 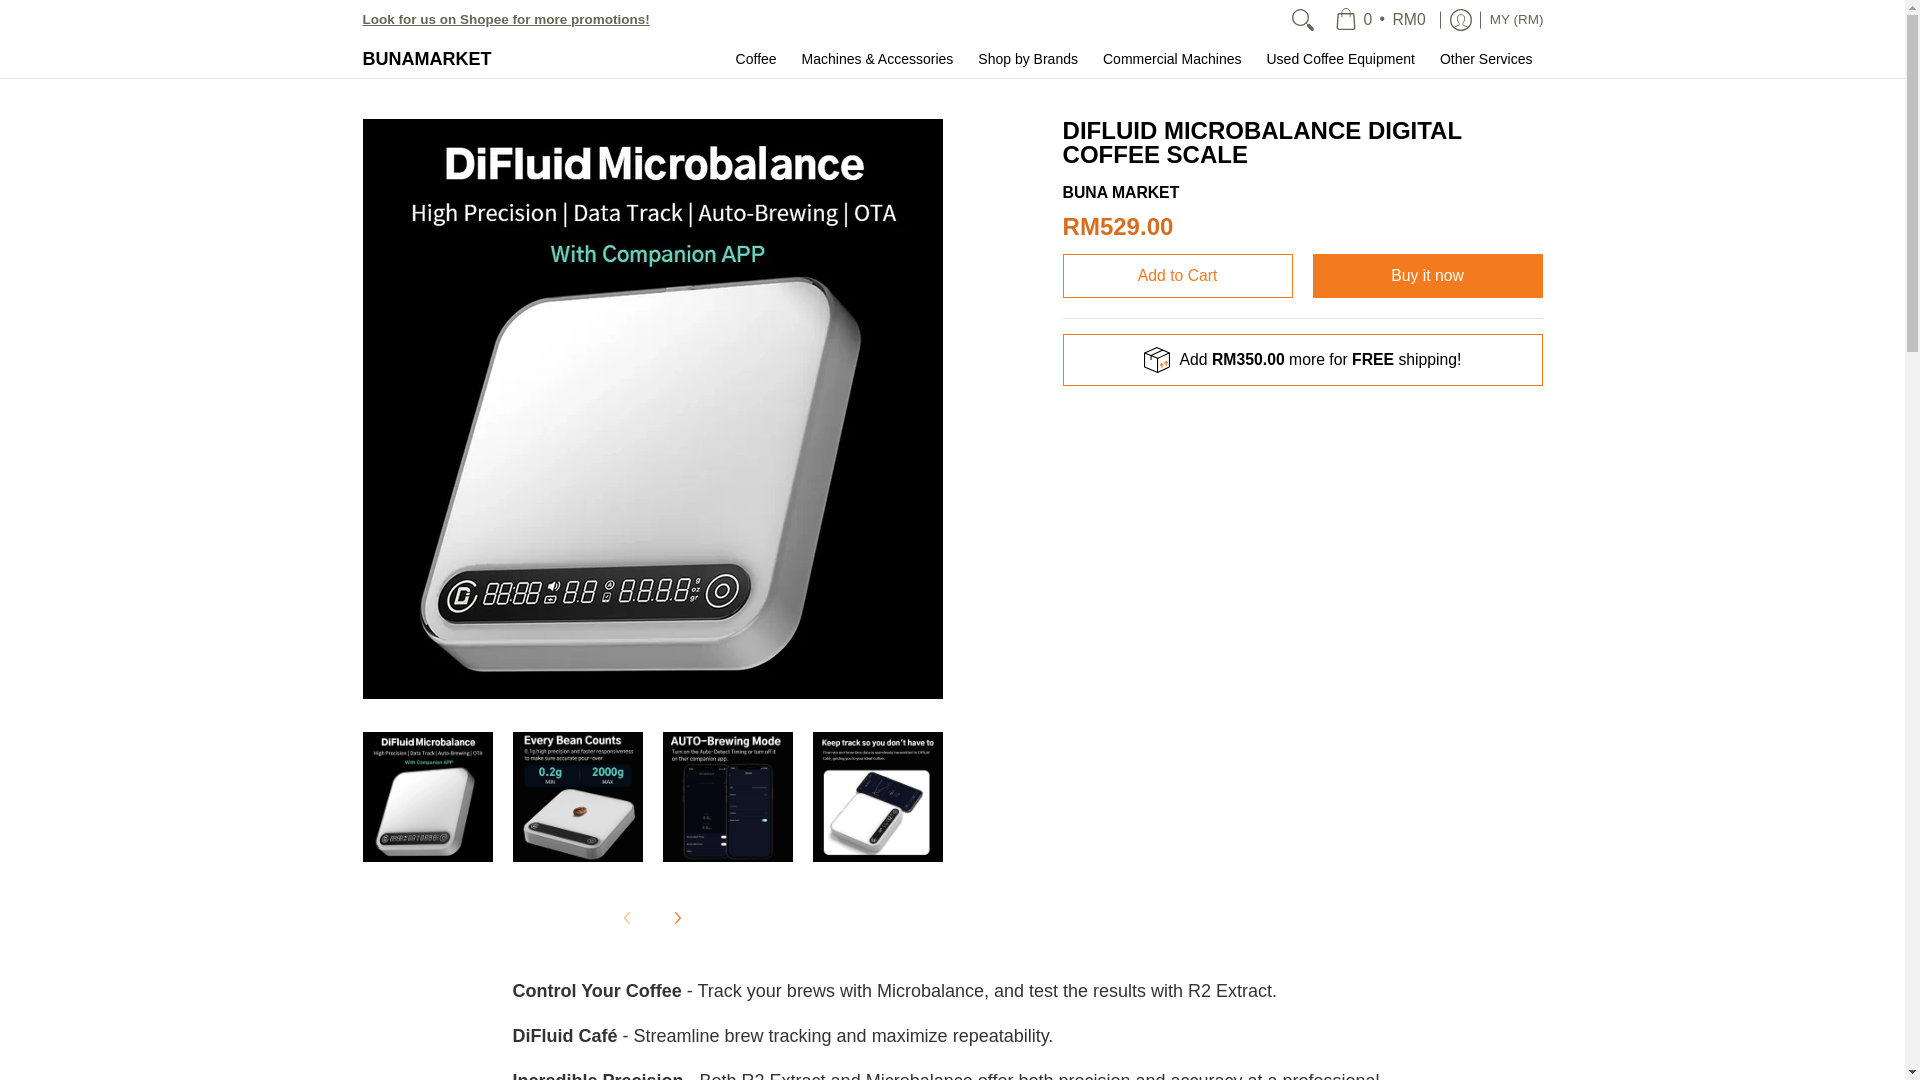 I want to click on BUNAMARKET, so click(x=426, y=58).